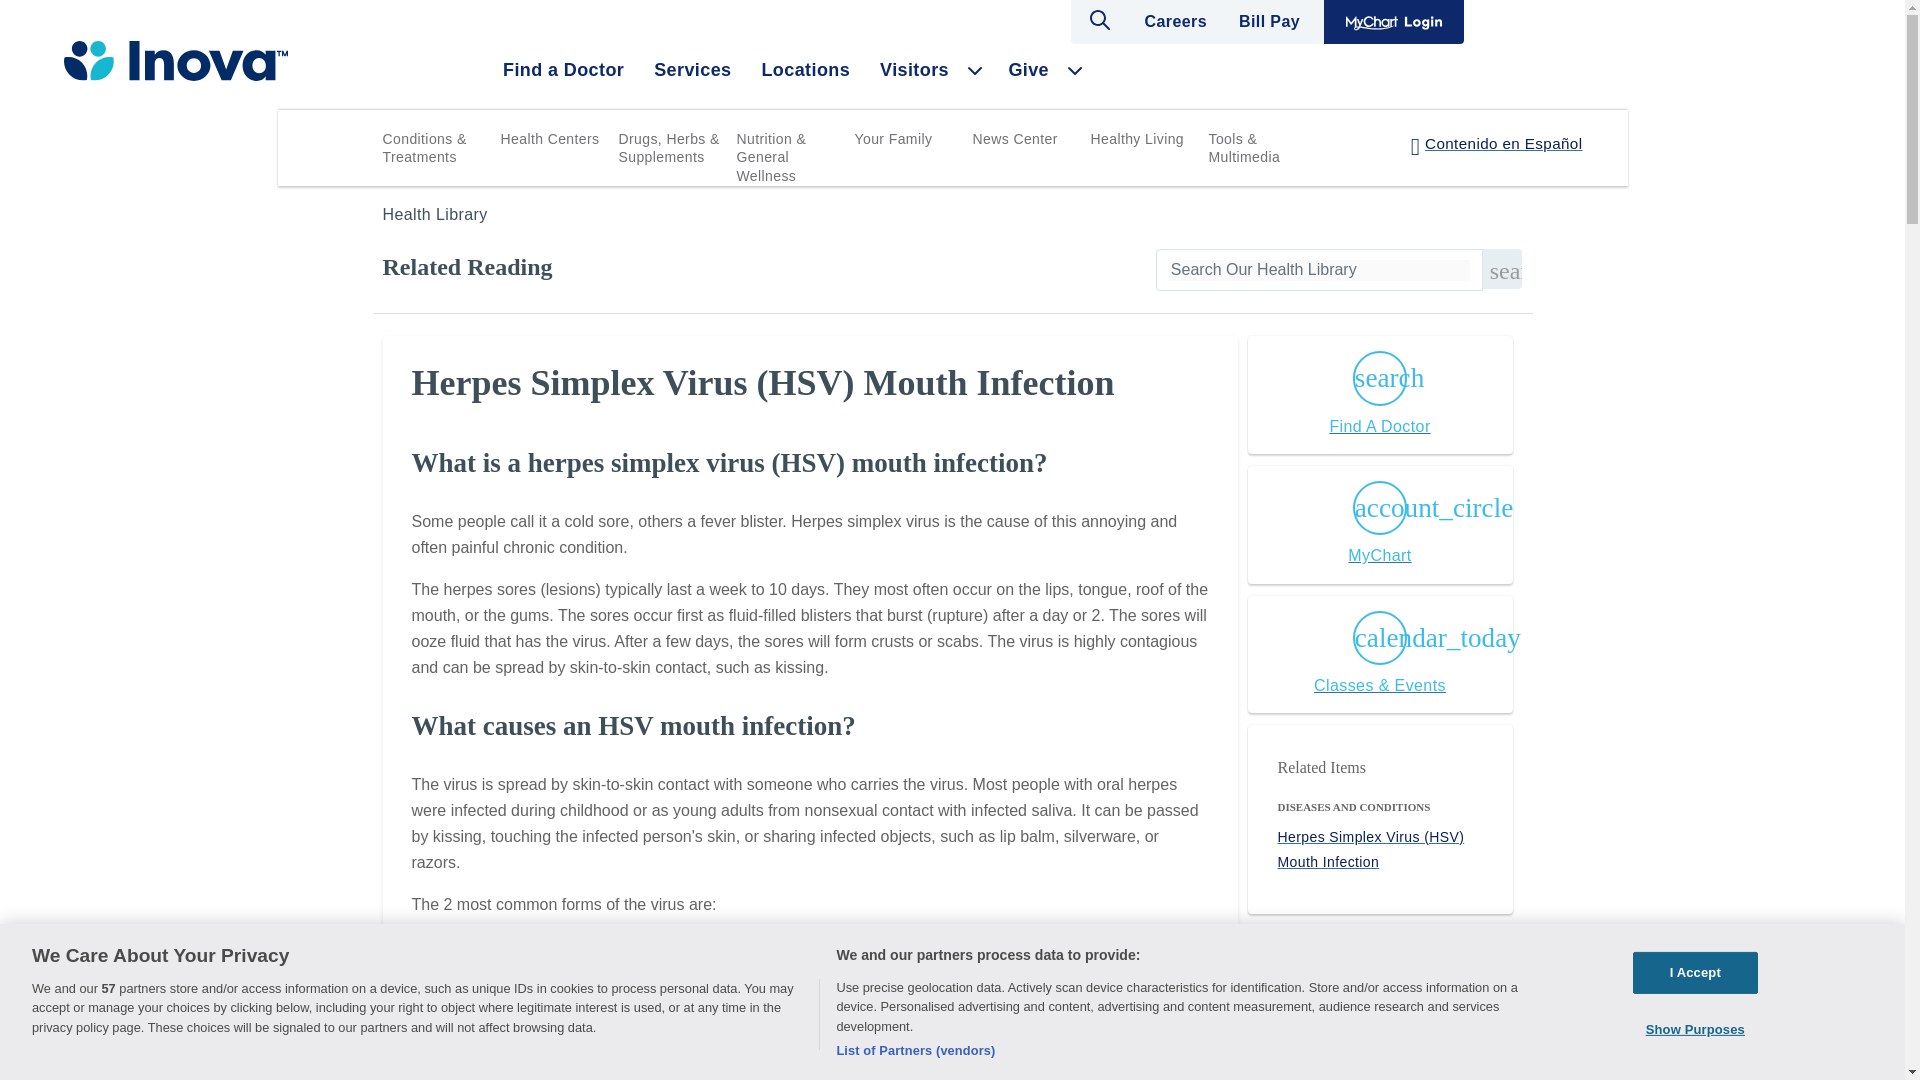 The image size is (1920, 1080). Describe the element at coordinates (692, 70) in the screenshot. I see `Services` at that location.